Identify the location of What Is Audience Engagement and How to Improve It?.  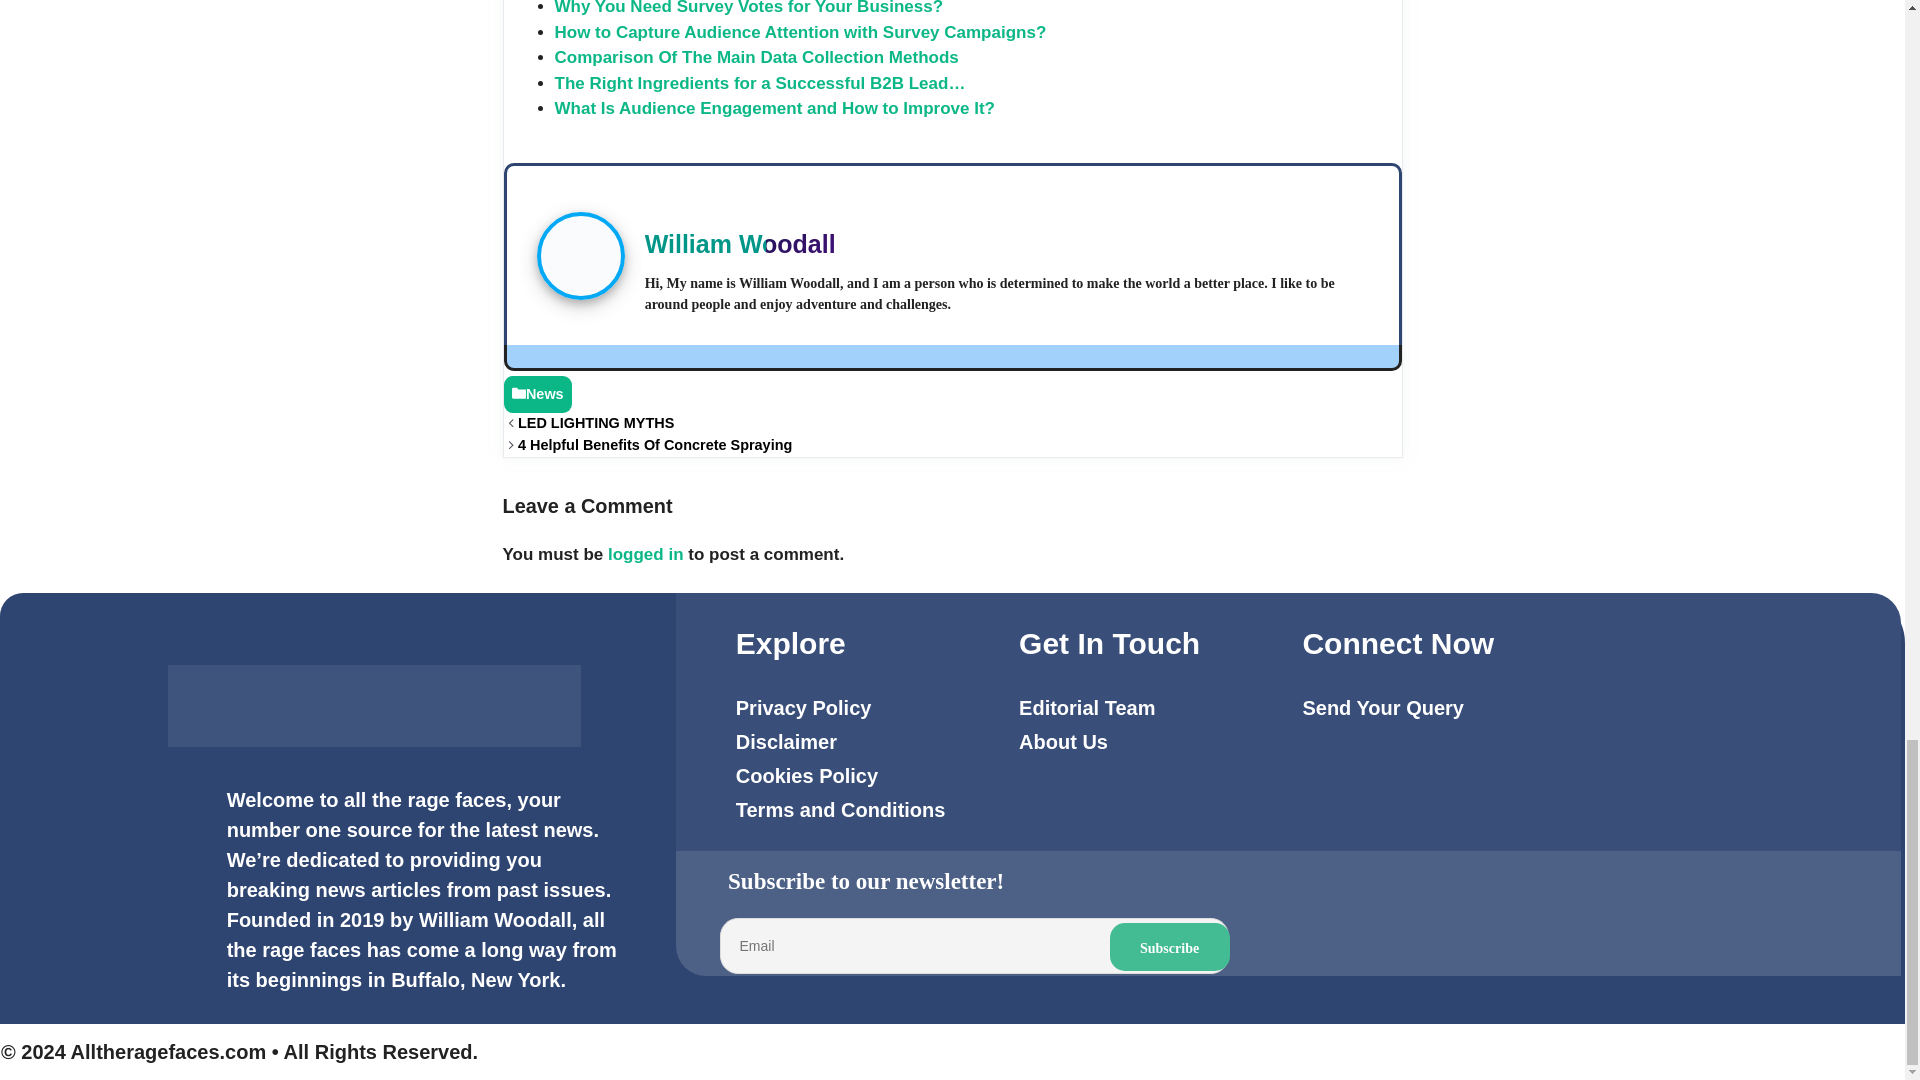
(774, 108).